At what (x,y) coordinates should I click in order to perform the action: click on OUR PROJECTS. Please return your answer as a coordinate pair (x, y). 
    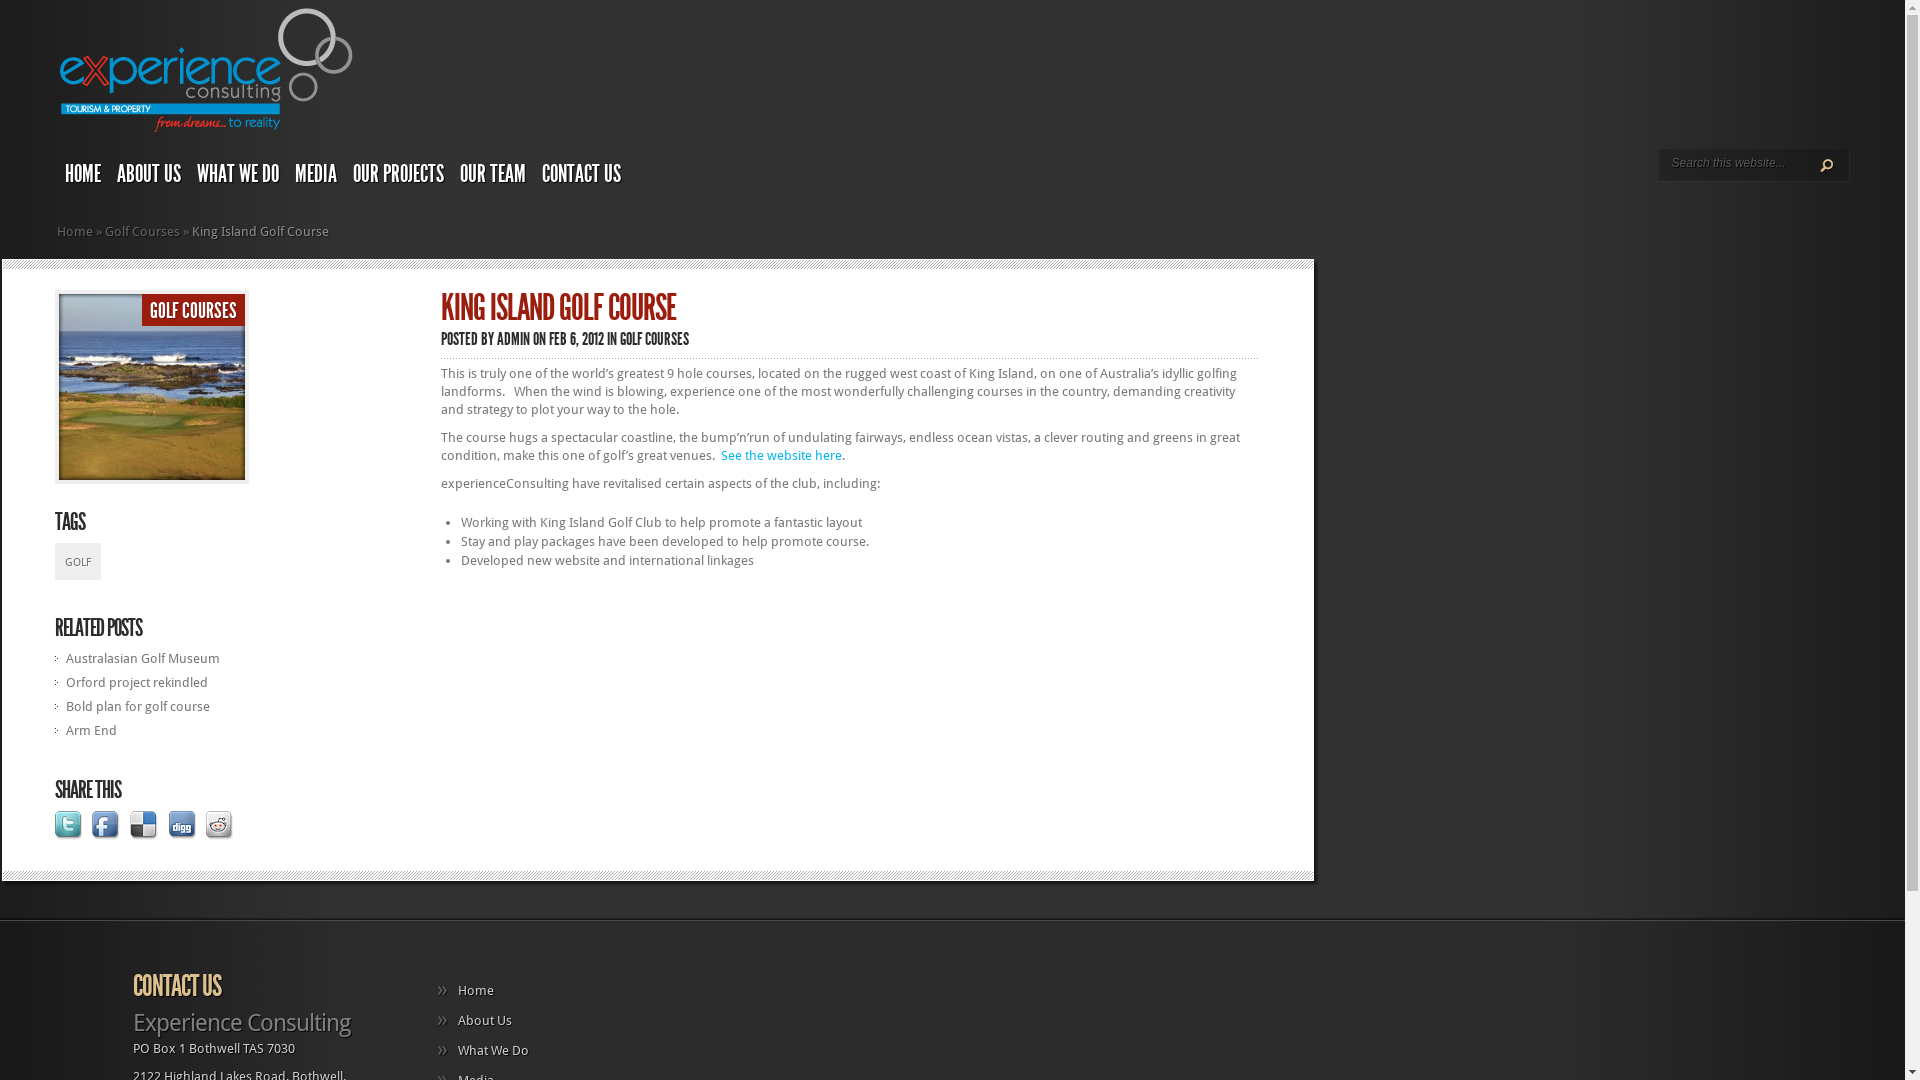
    Looking at the image, I should click on (398, 176).